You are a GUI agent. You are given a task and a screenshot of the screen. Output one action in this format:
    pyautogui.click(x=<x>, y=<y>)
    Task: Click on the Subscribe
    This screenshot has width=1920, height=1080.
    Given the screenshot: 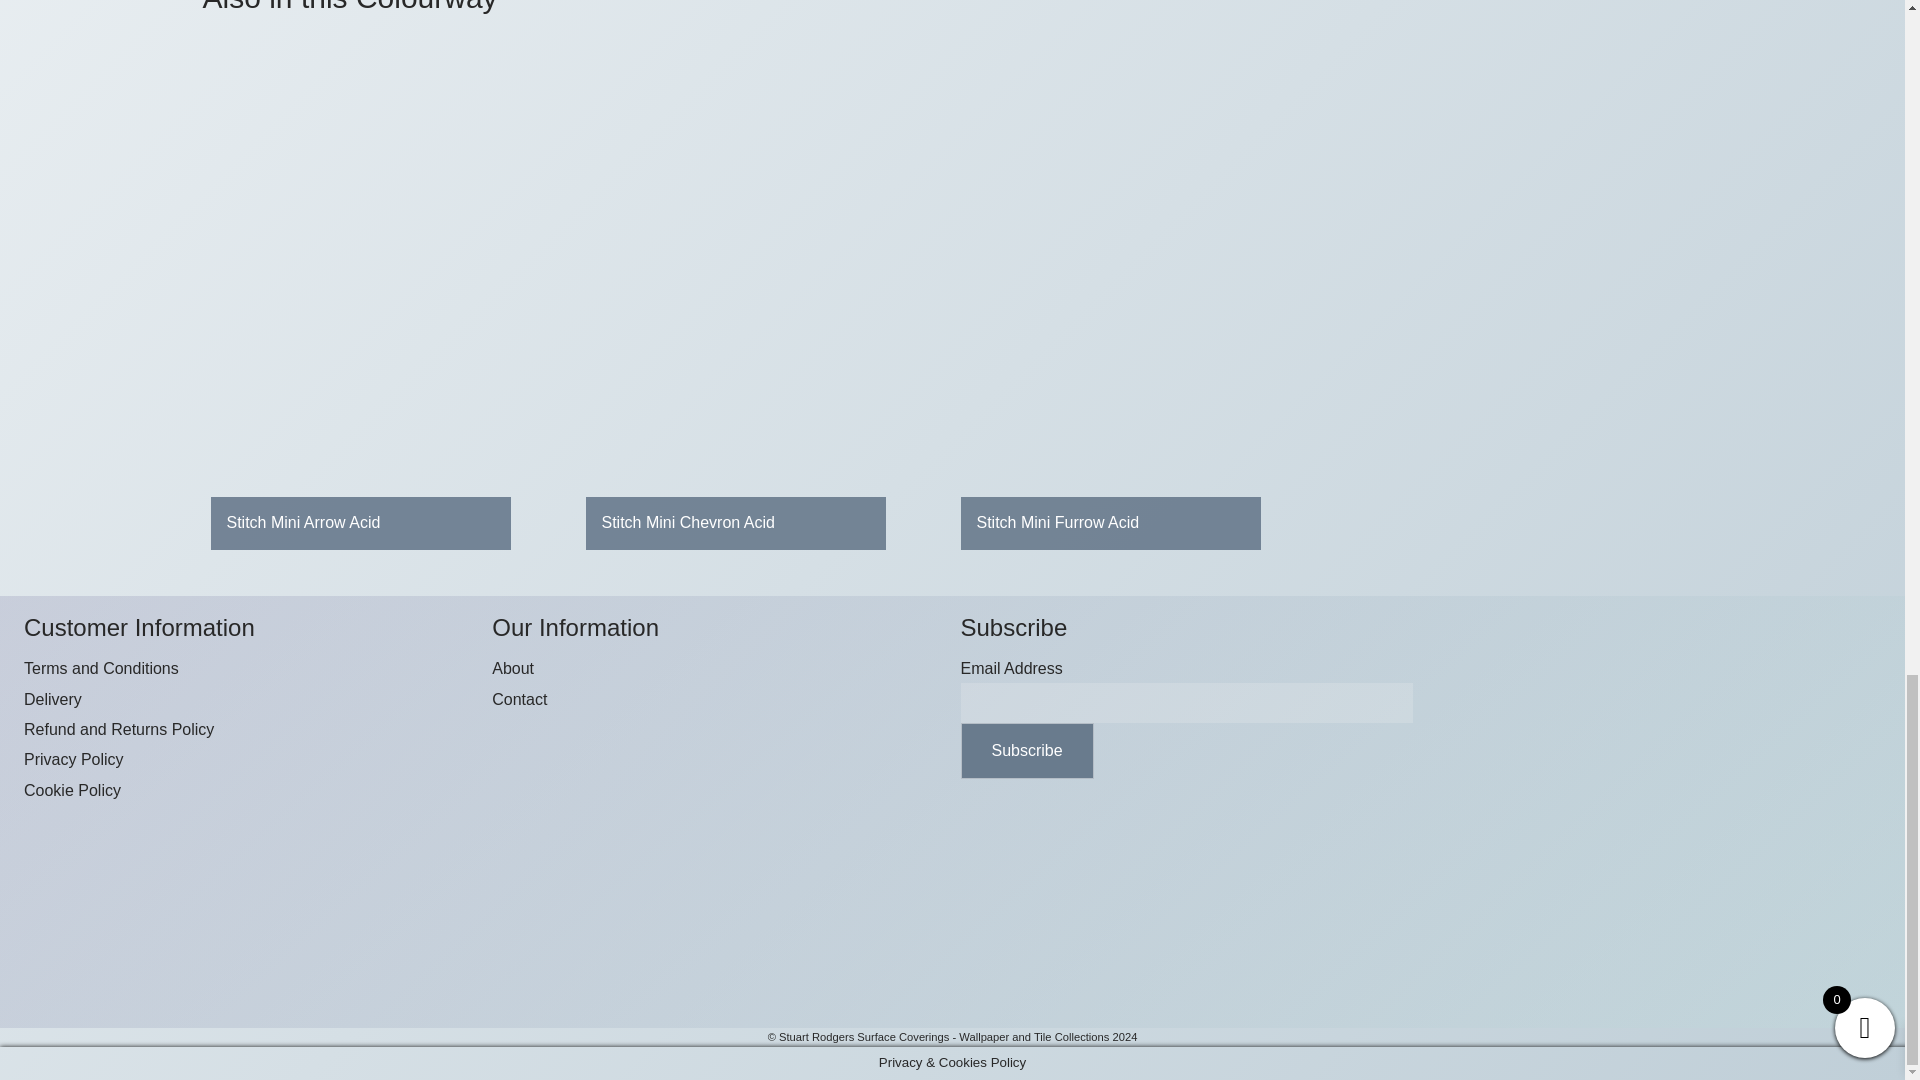 What is the action you would take?
    pyautogui.click(x=1026, y=750)
    